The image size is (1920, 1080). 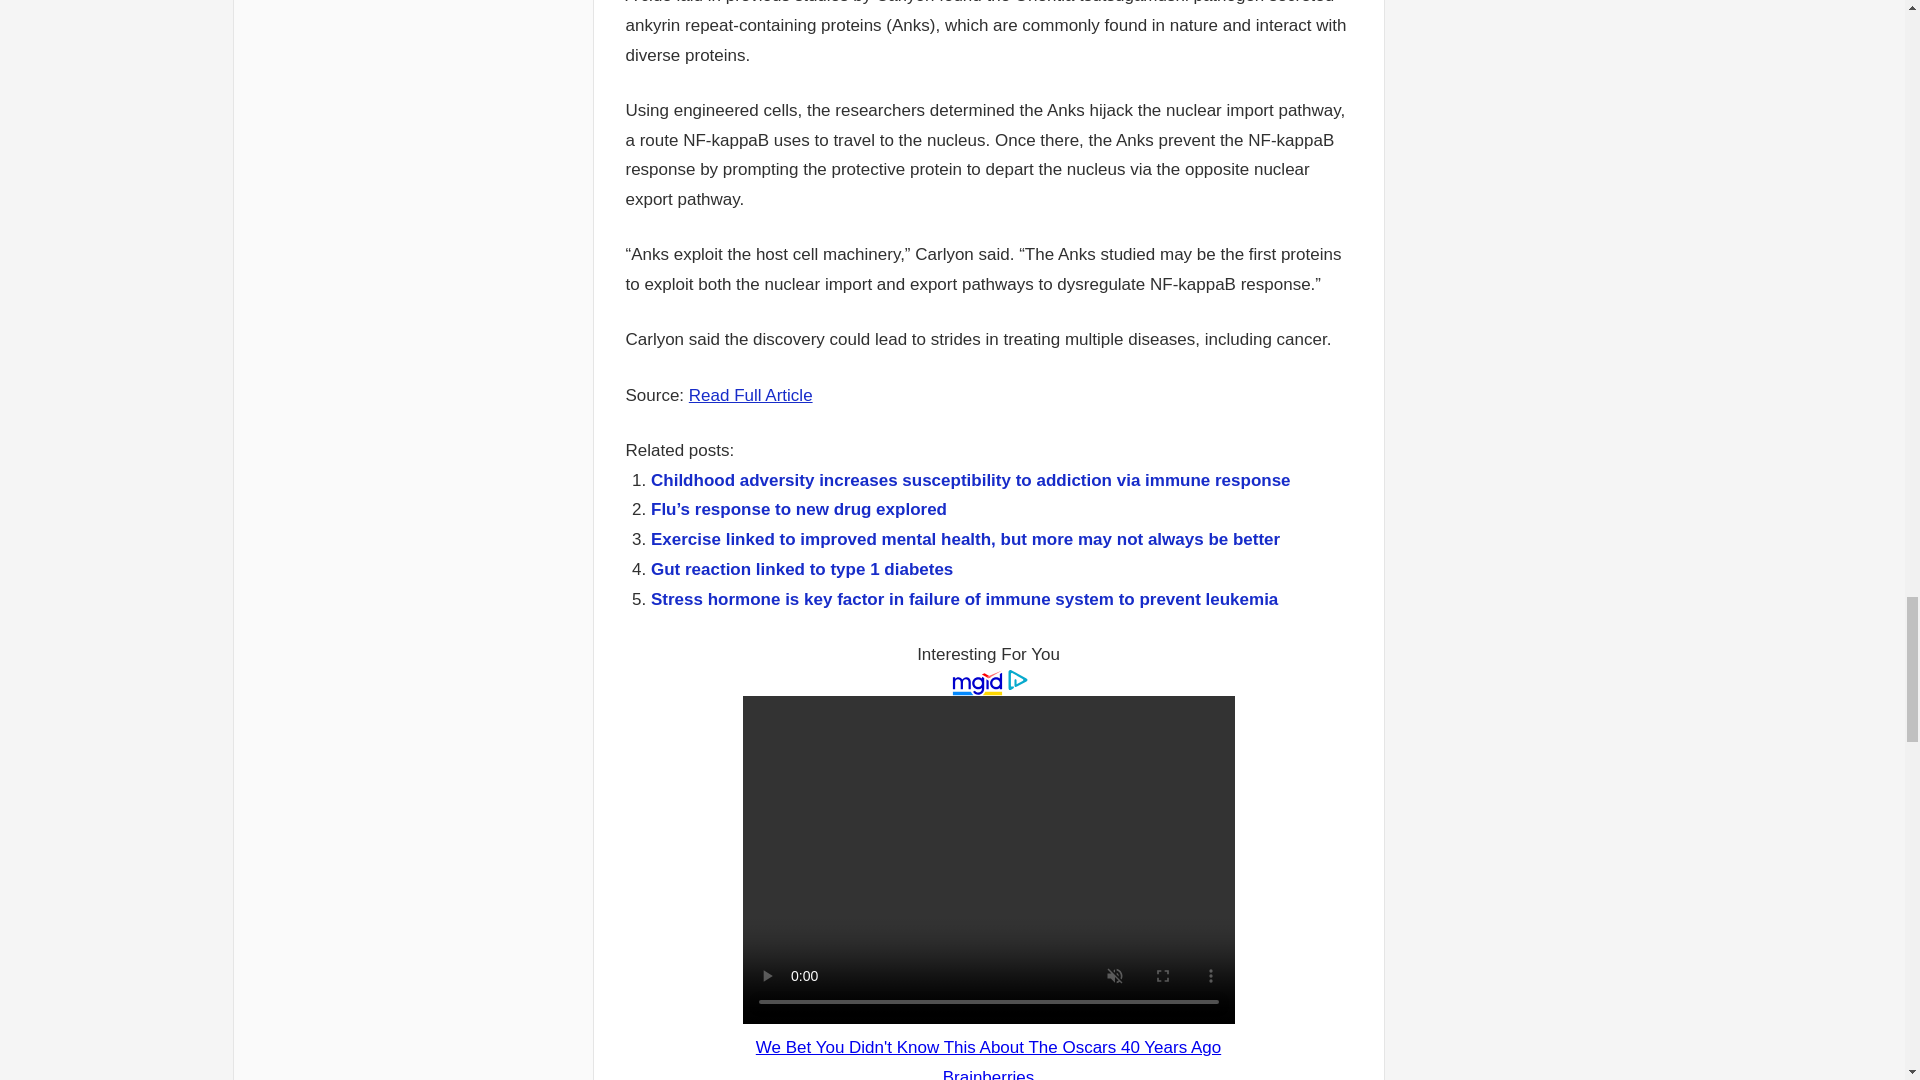 What do you see at coordinates (750, 395) in the screenshot?
I see `Read Full Article` at bounding box center [750, 395].